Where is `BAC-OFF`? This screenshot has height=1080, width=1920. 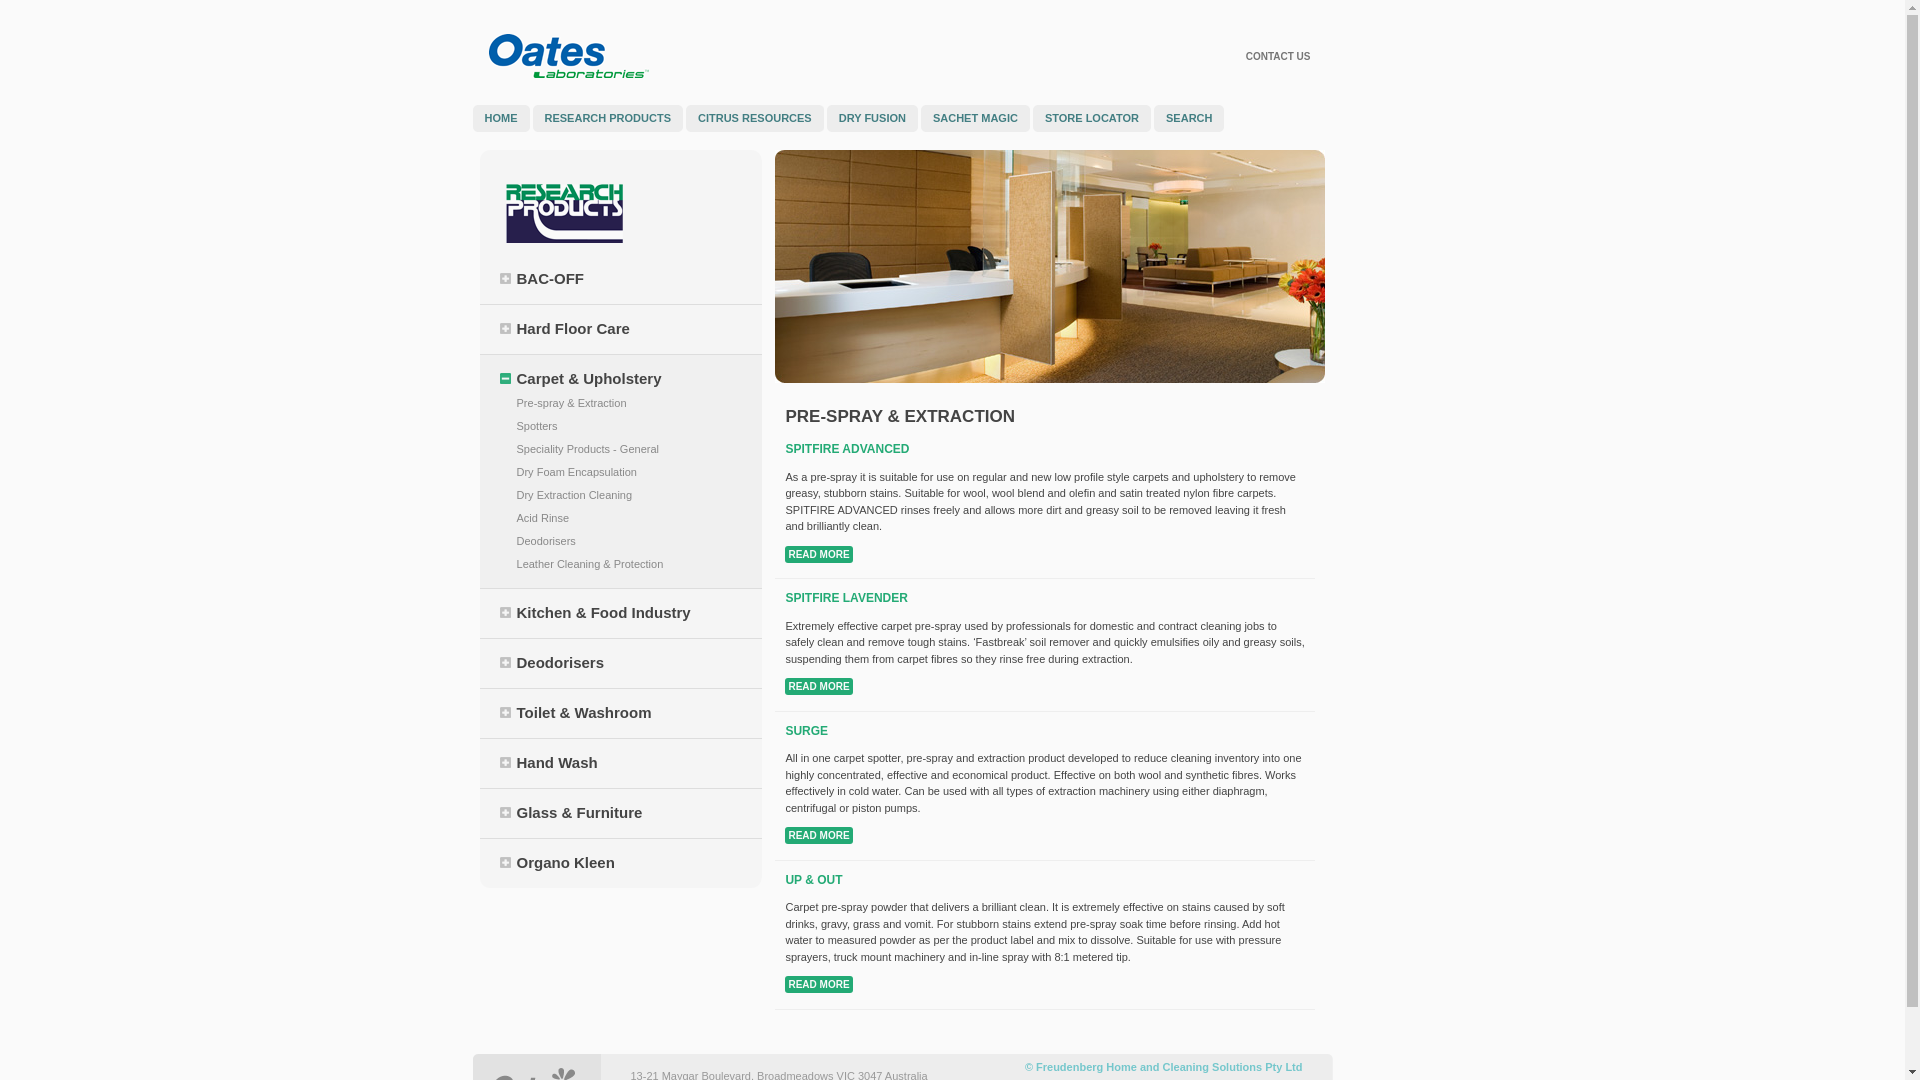
BAC-OFF is located at coordinates (542, 278).